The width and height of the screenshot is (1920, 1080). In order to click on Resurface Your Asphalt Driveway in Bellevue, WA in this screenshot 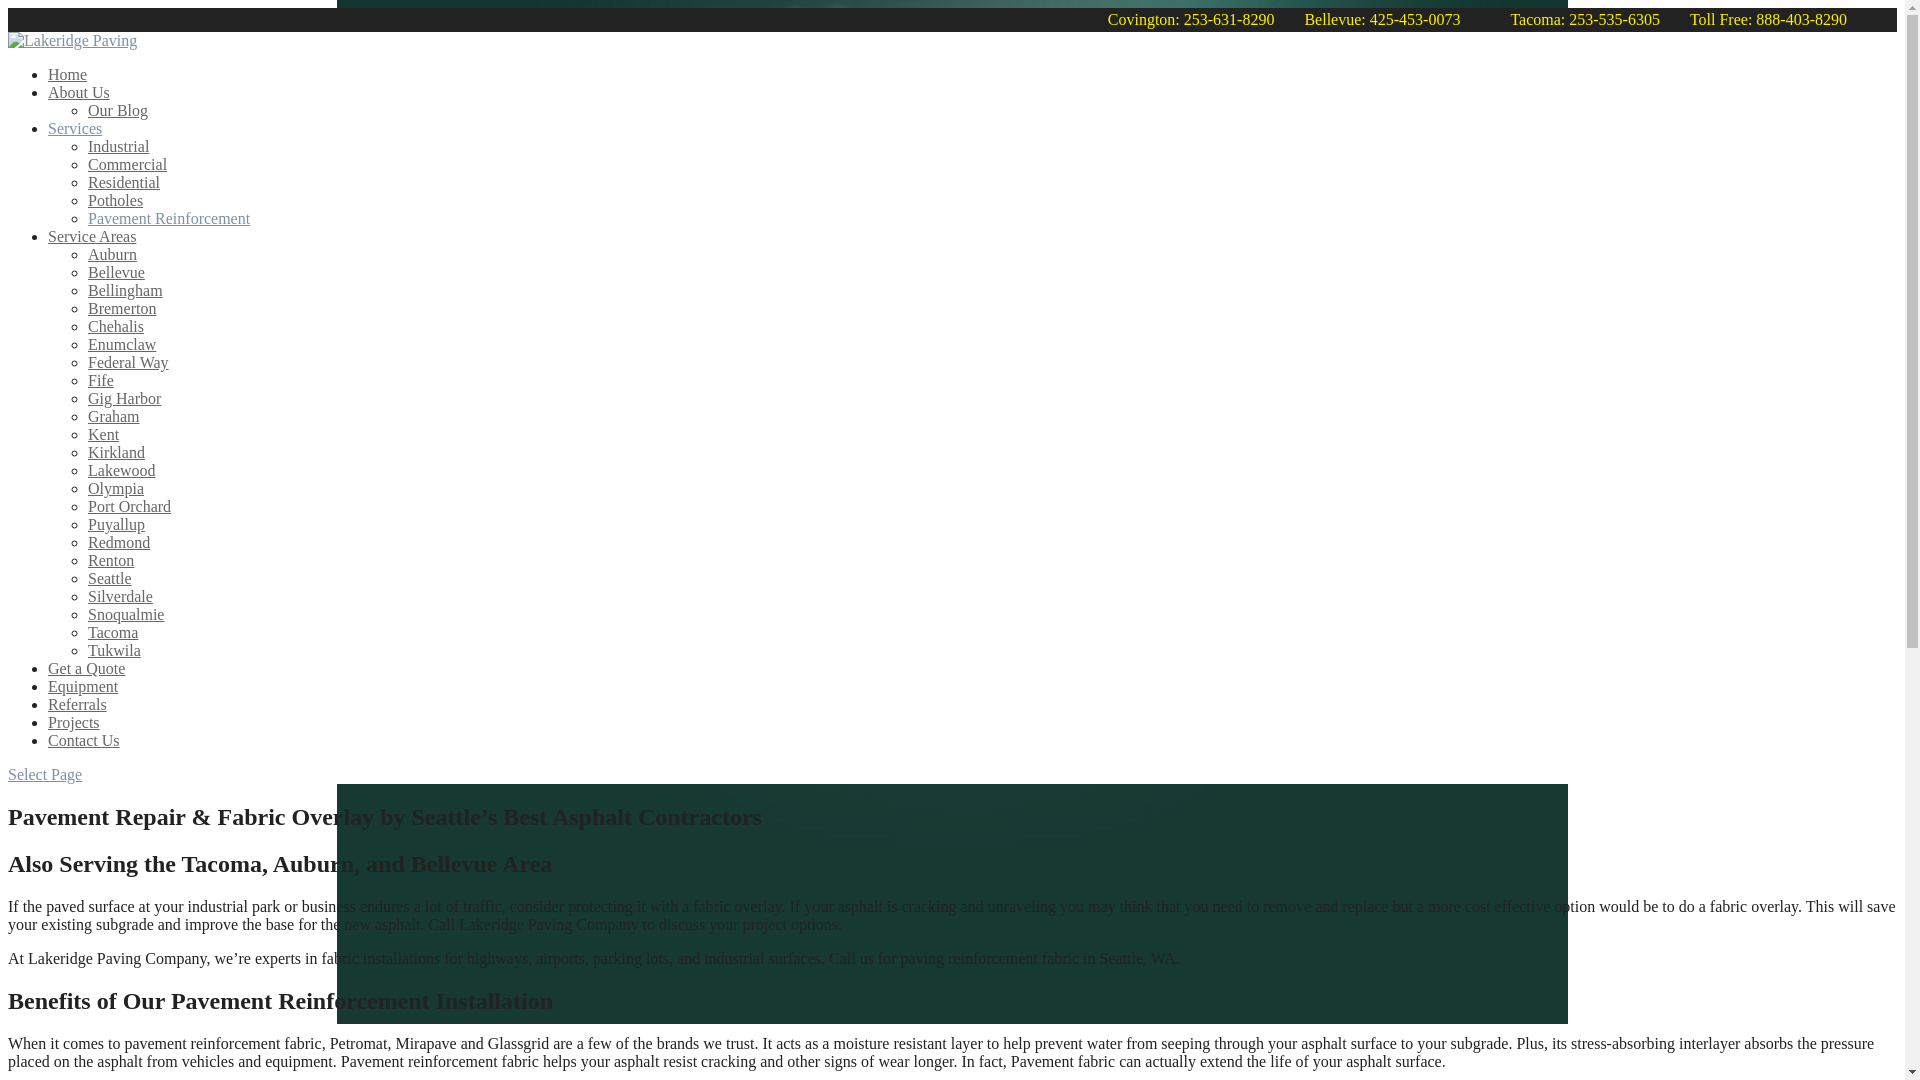, I will do `click(124, 182)`.